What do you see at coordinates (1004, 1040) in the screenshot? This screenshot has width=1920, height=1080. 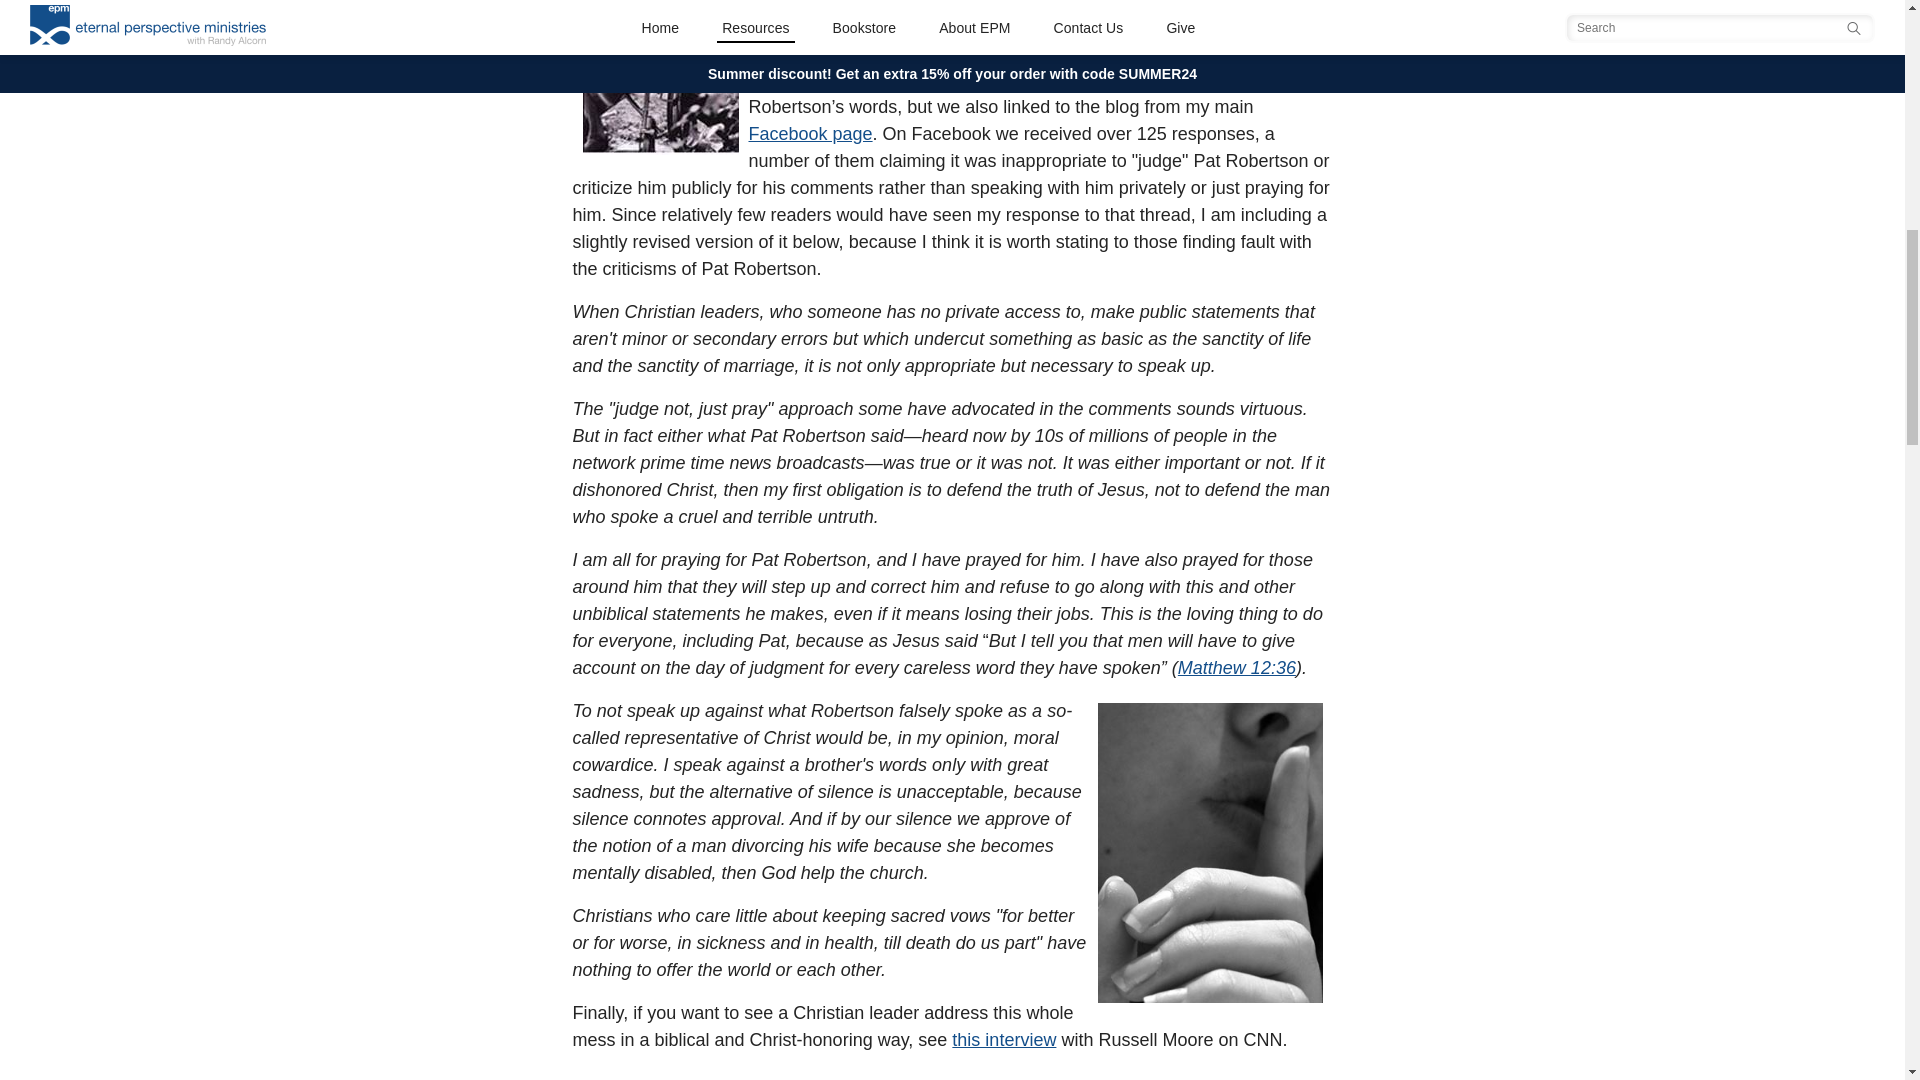 I see `this interview` at bounding box center [1004, 1040].